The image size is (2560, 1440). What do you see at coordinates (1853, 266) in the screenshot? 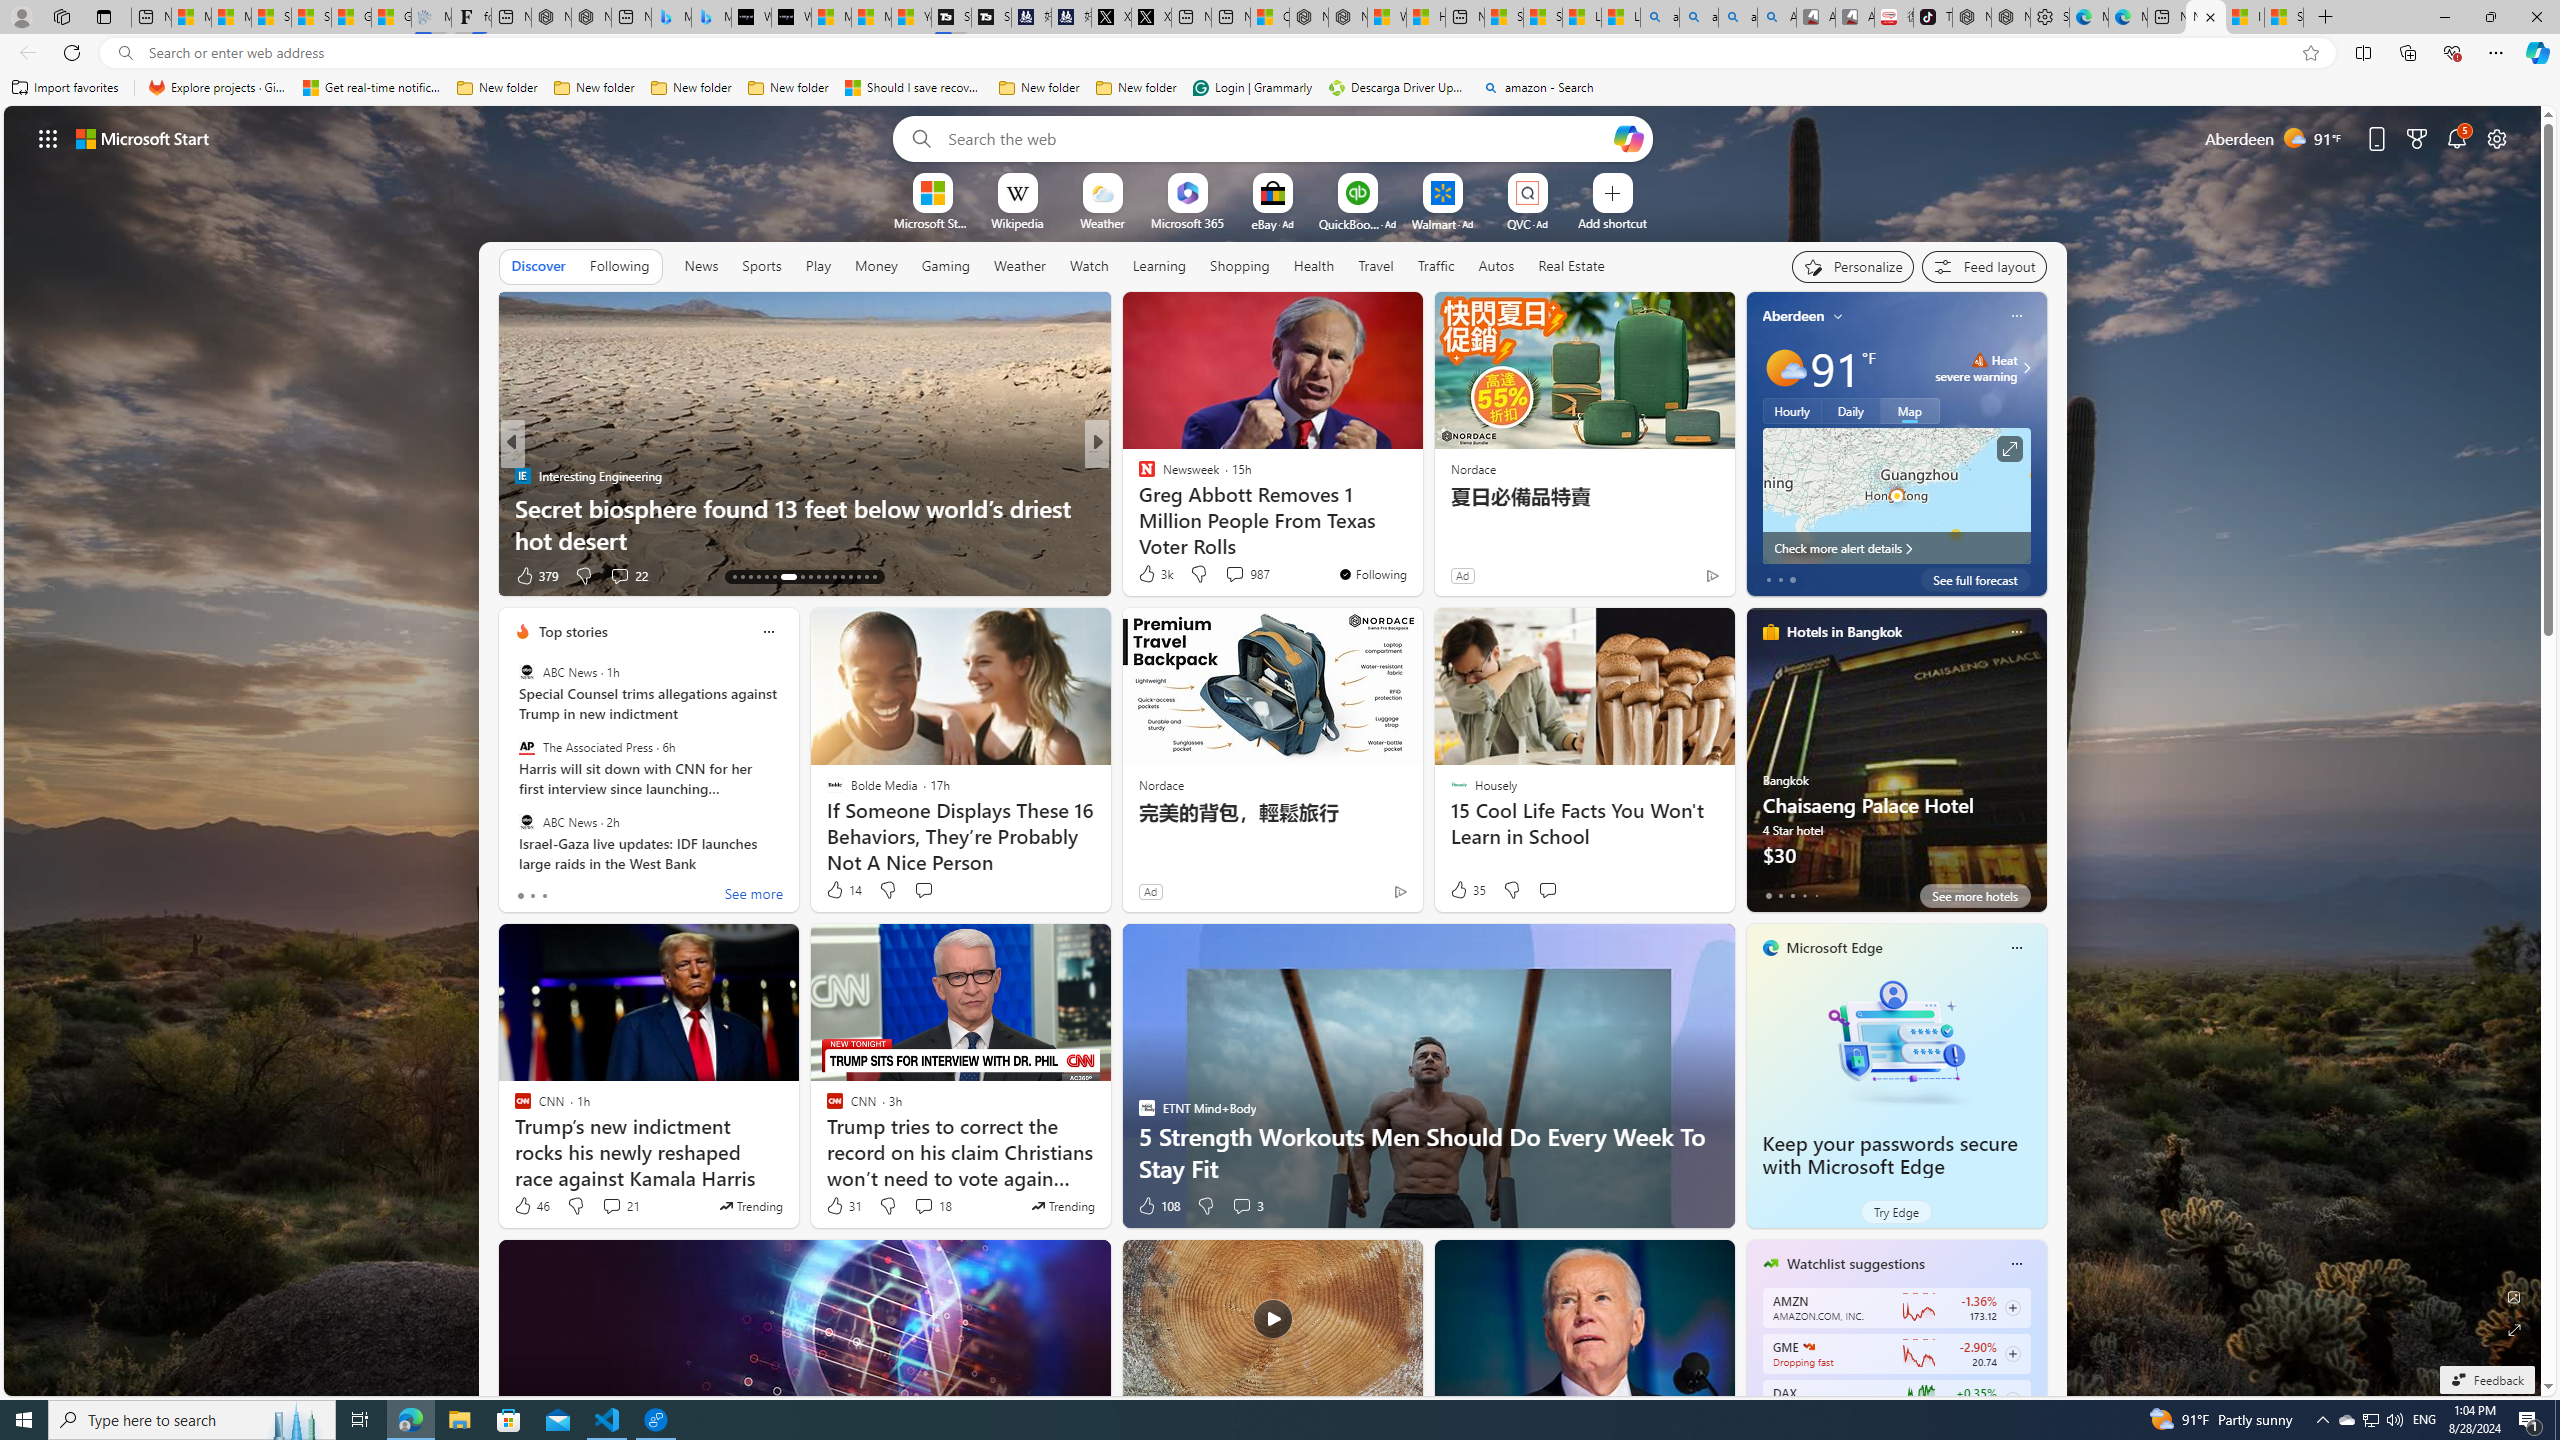
I see `Personalize your feed"` at bounding box center [1853, 266].